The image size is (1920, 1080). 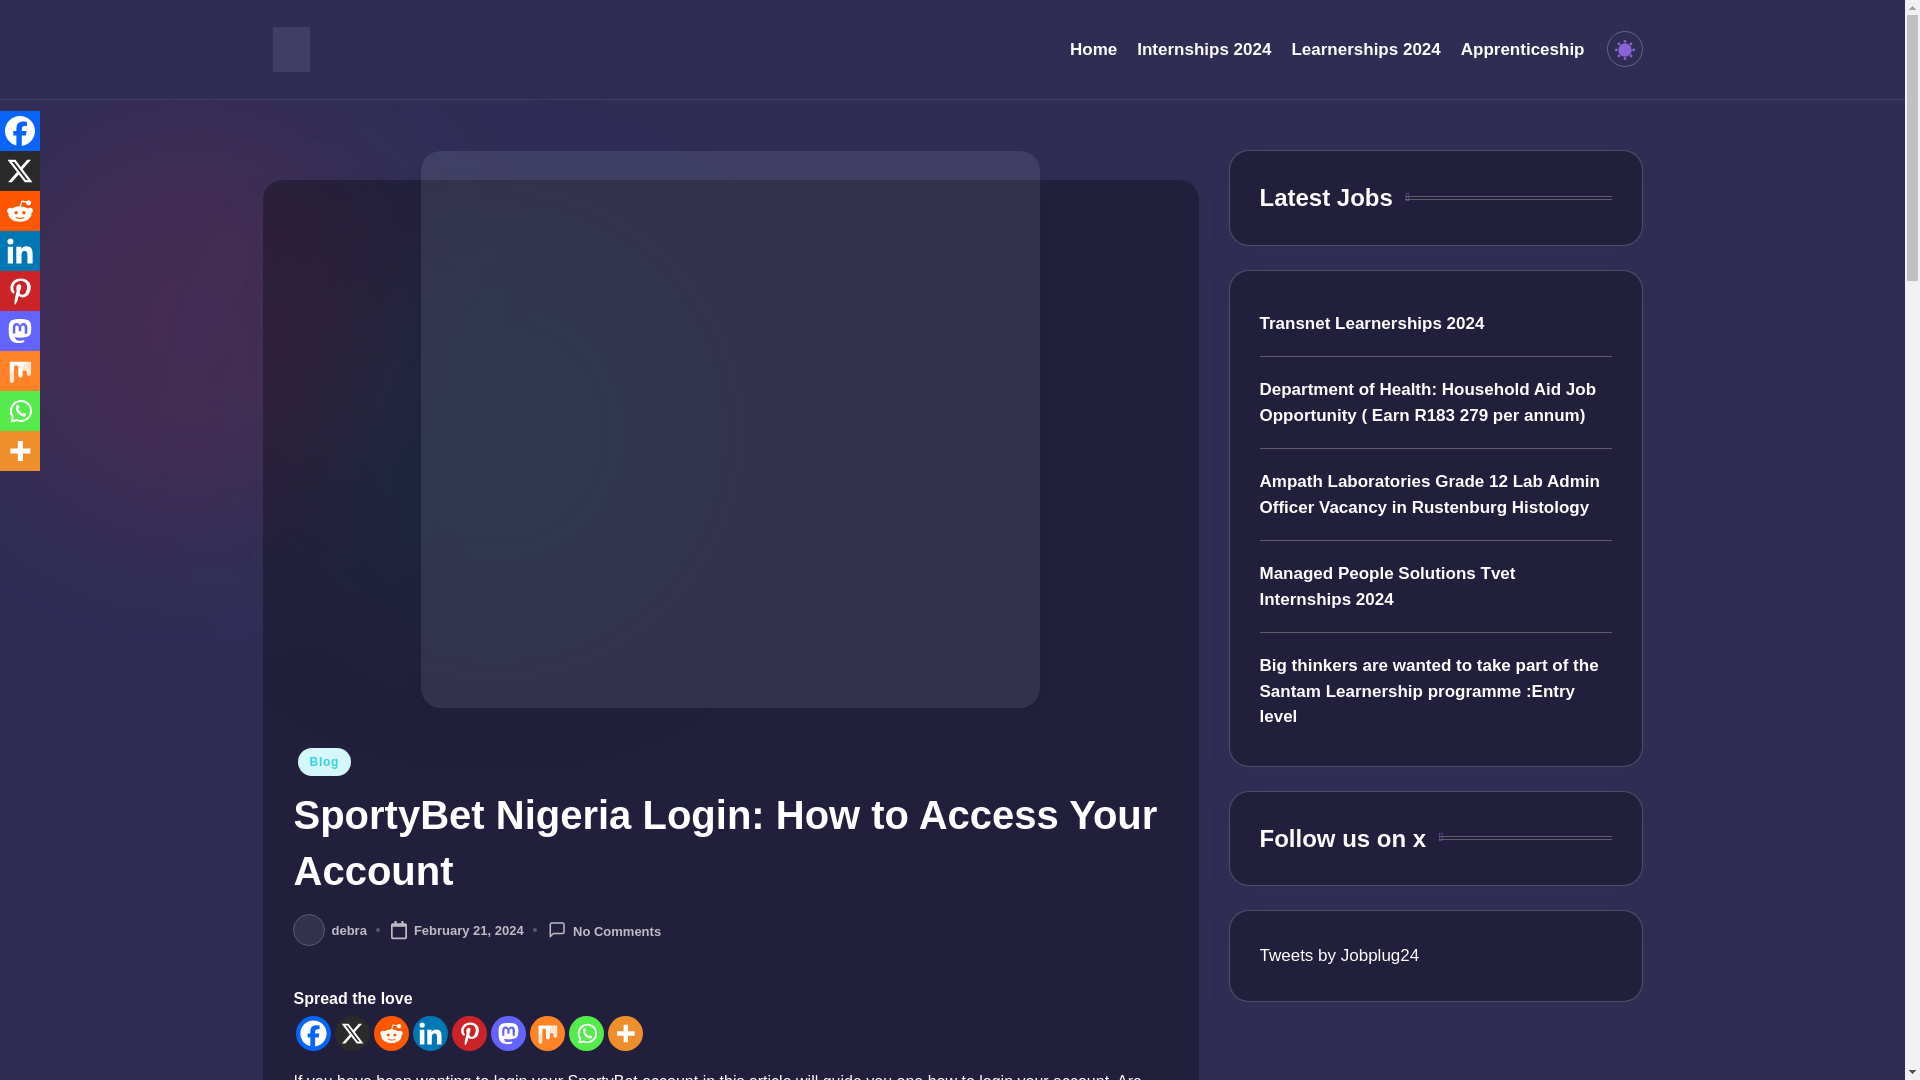 I want to click on More, so click(x=626, y=1033).